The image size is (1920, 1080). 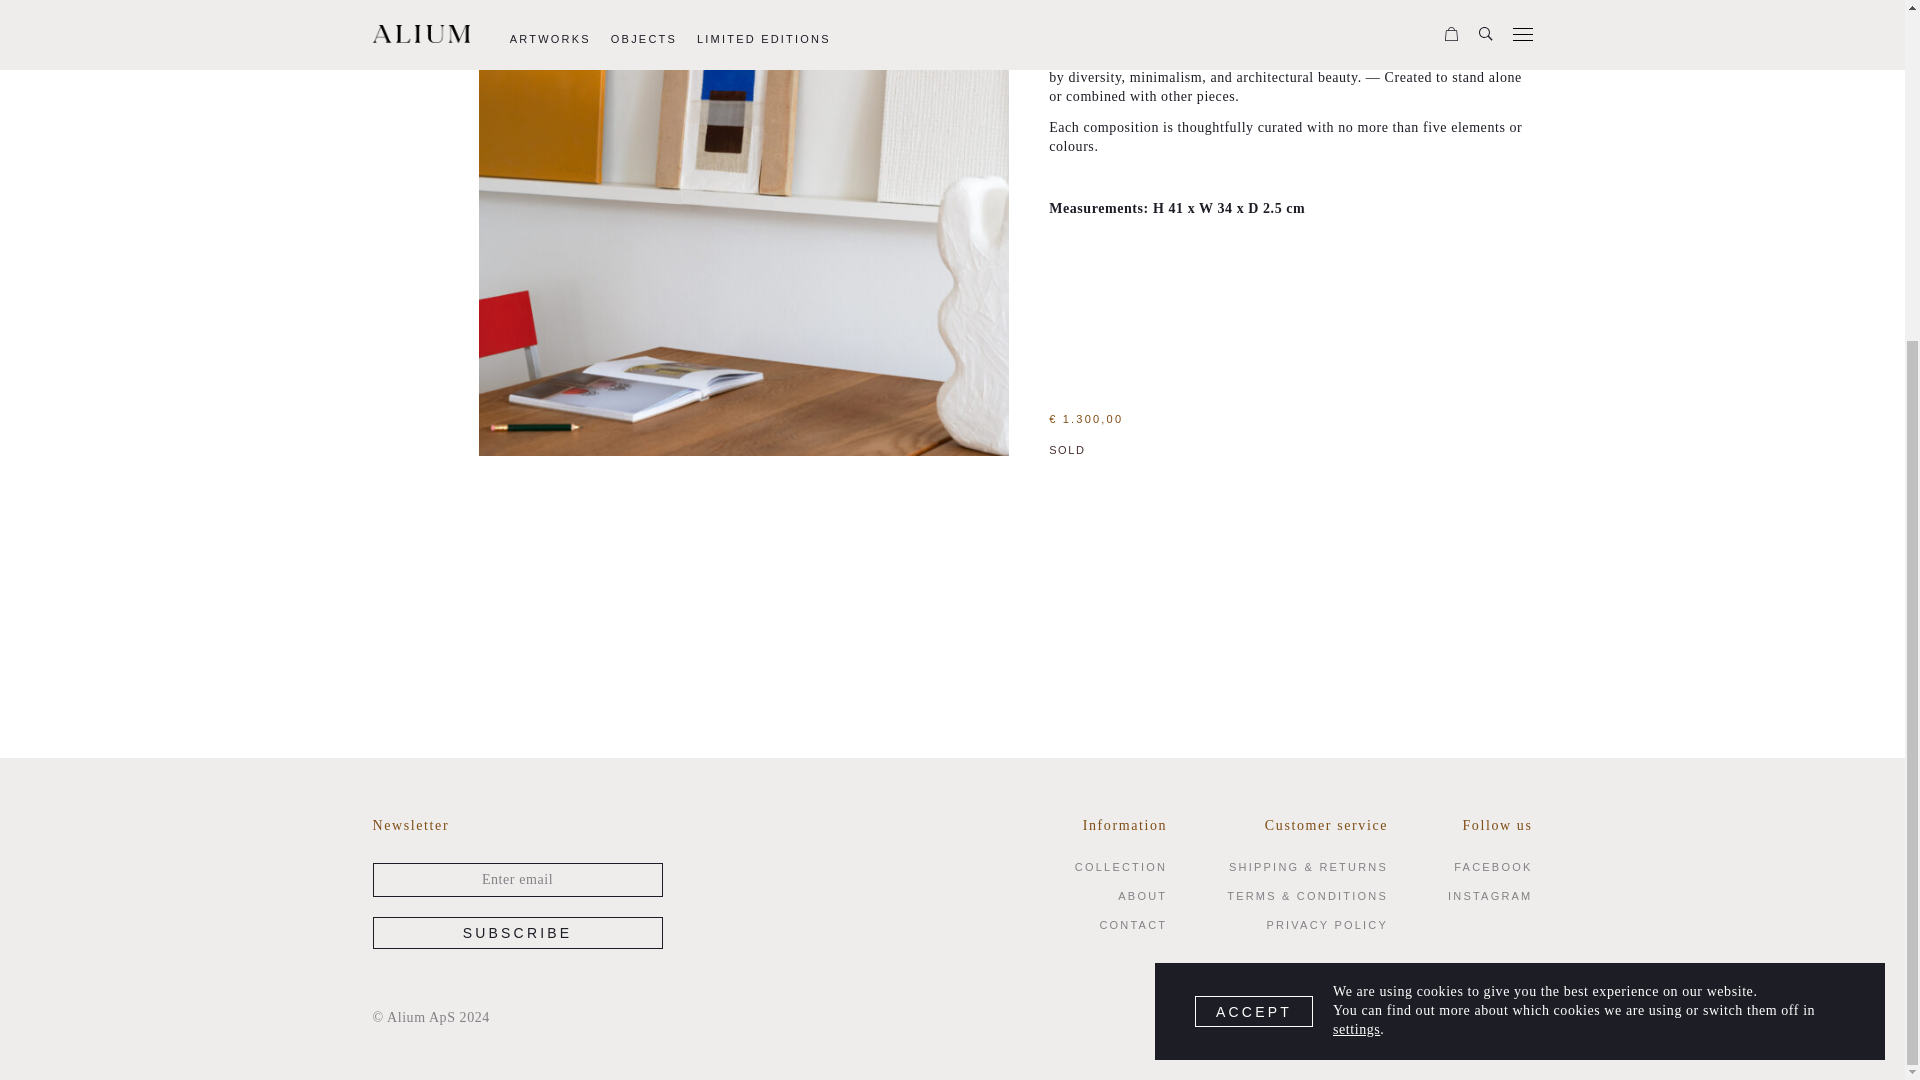 What do you see at coordinates (1142, 896) in the screenshot?
I see `ABOUT` at bounding box center [1142, 896].